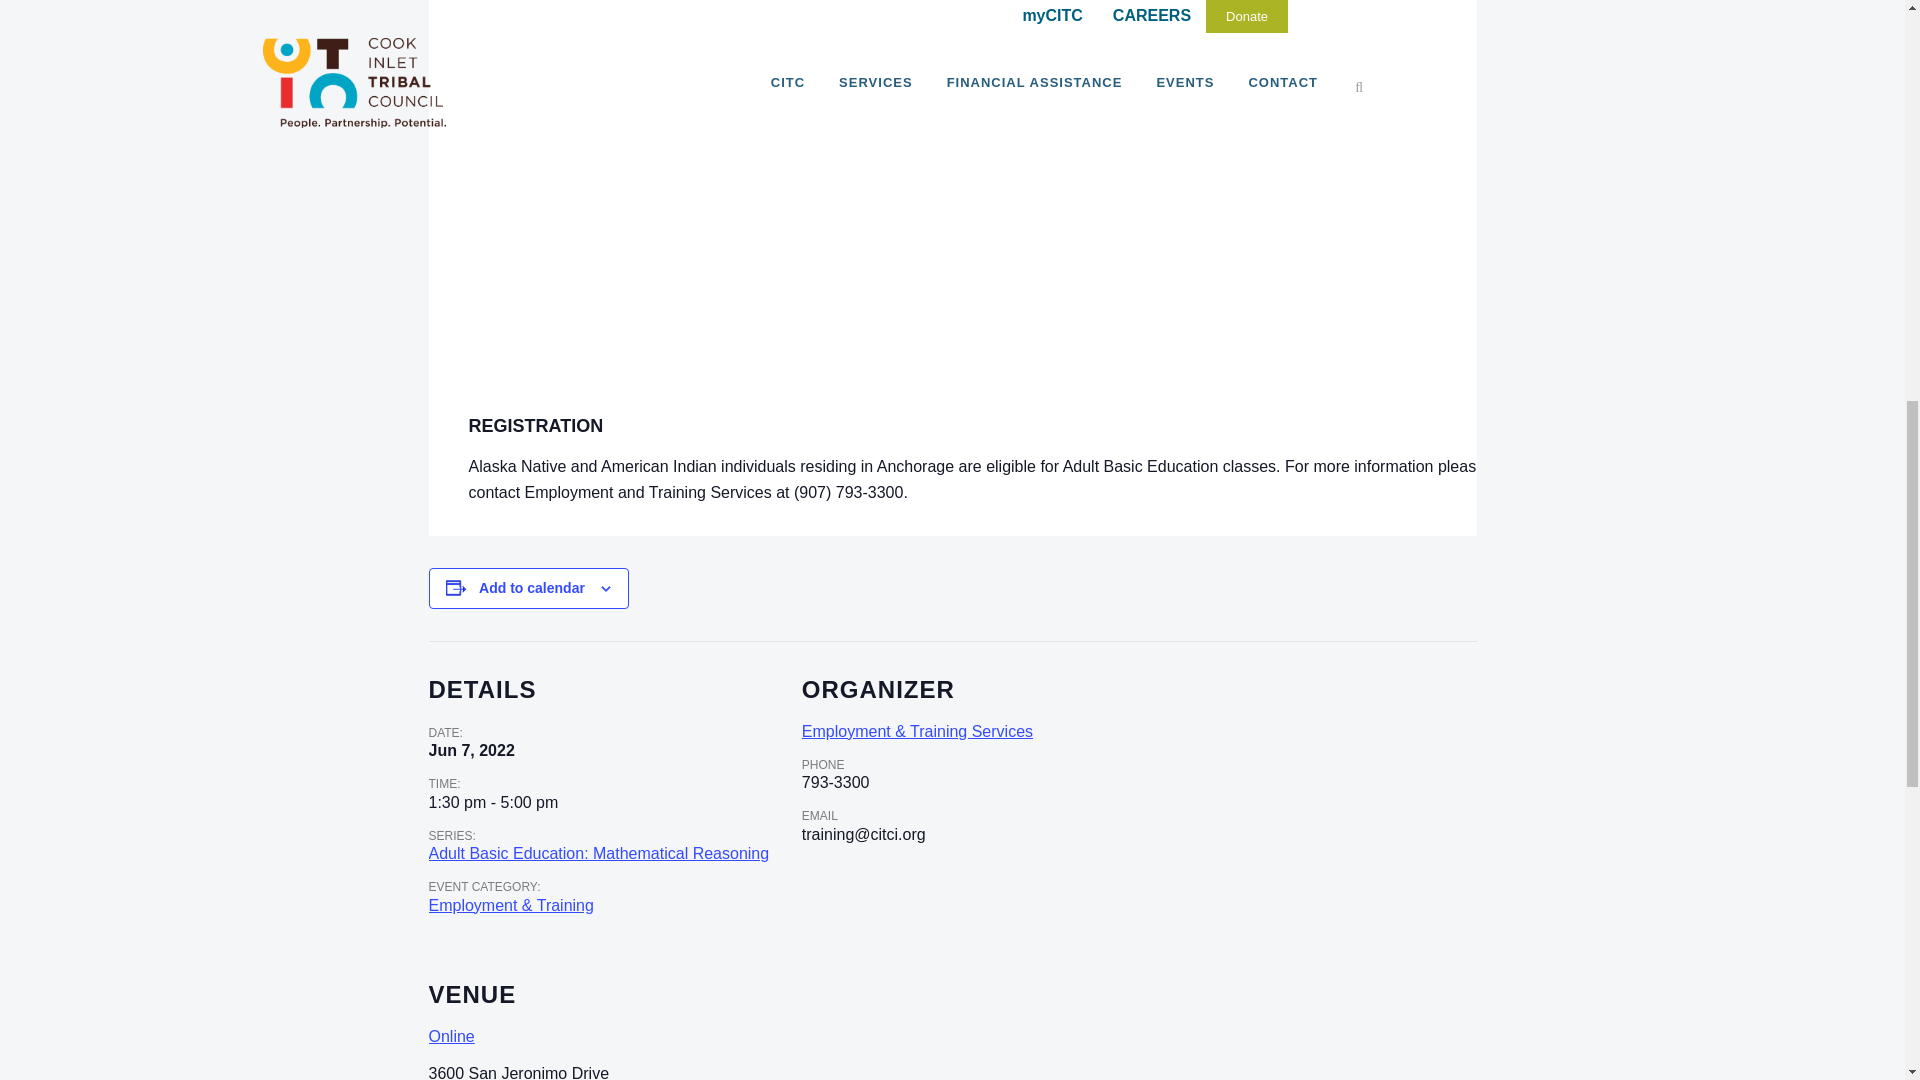  Describe the element at coordinates (598, 852) in the screenshot. I see `Adult Basic Education: Mathematical Reasoning` at that location.